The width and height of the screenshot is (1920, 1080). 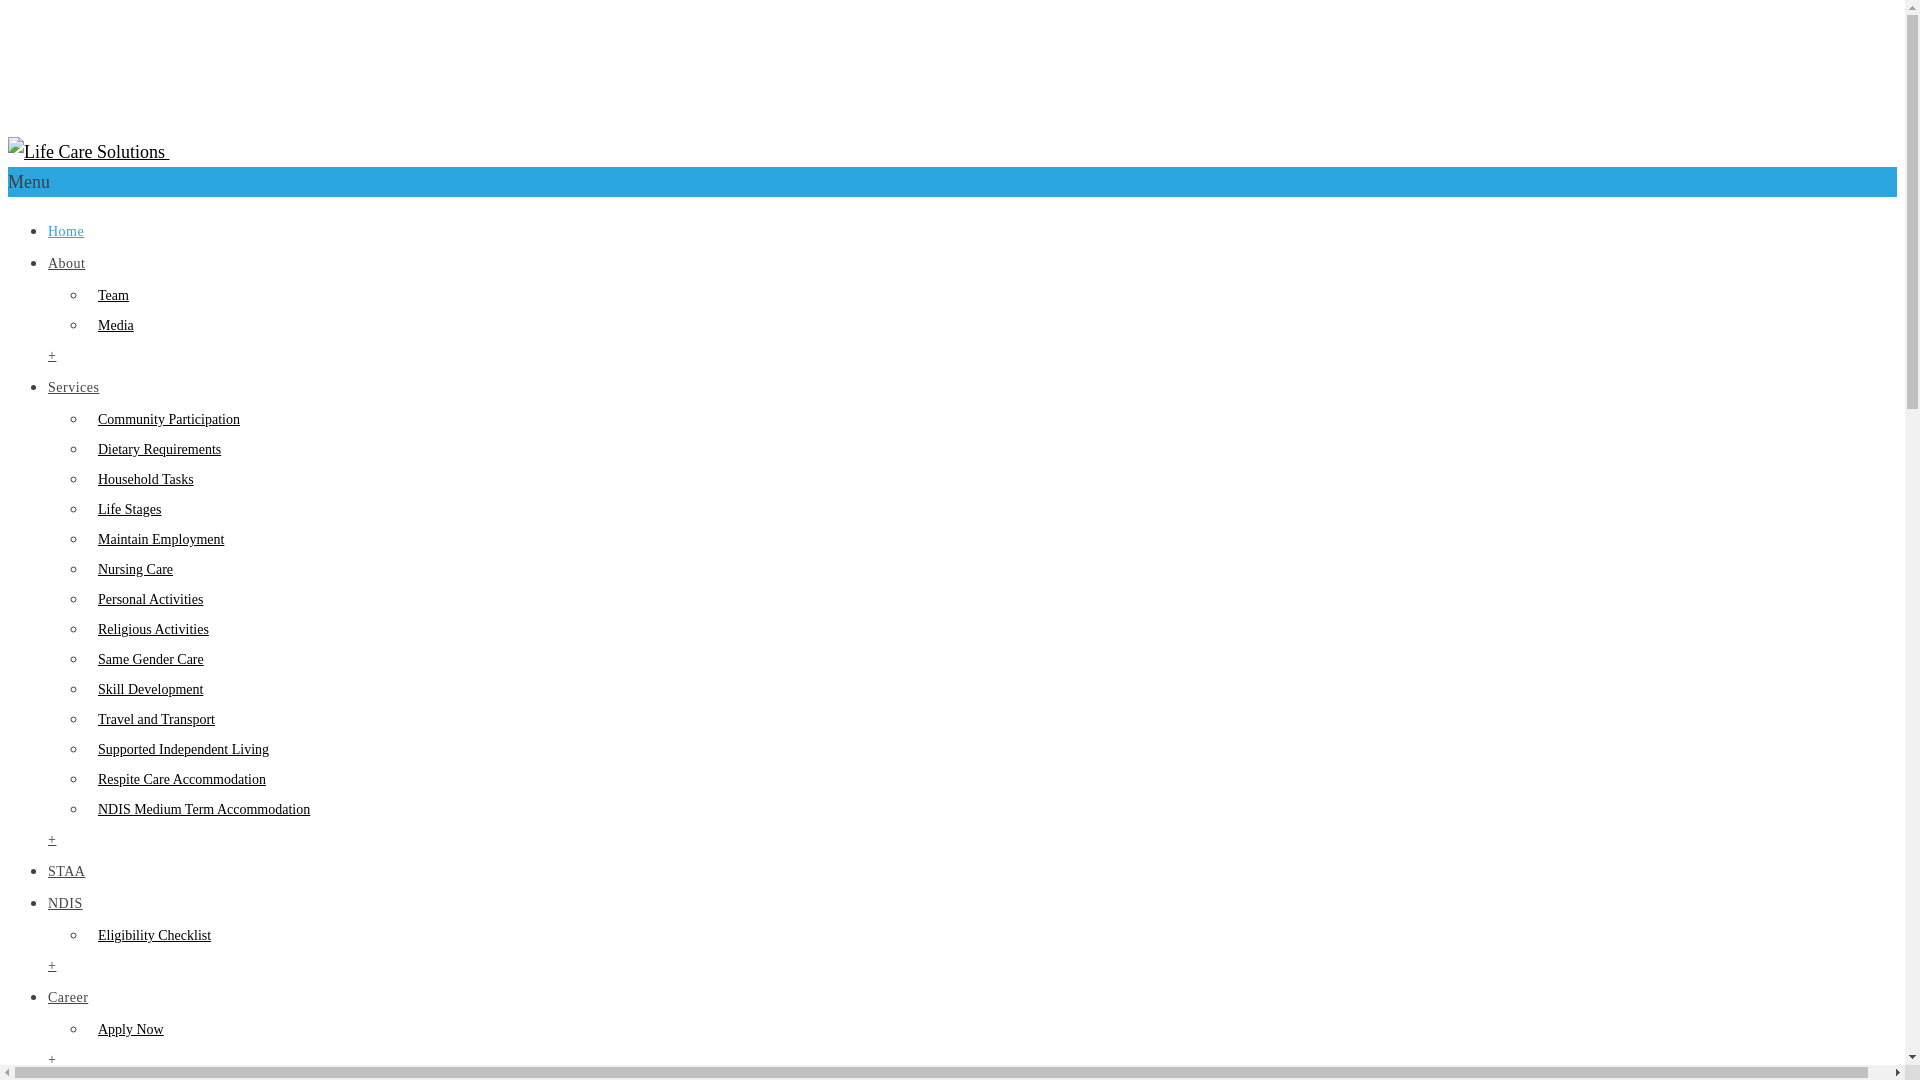 What do you see at coordinates (156, 540) in the screenshot?
I see `Maintain Employment` at bounding box center [156, 540].